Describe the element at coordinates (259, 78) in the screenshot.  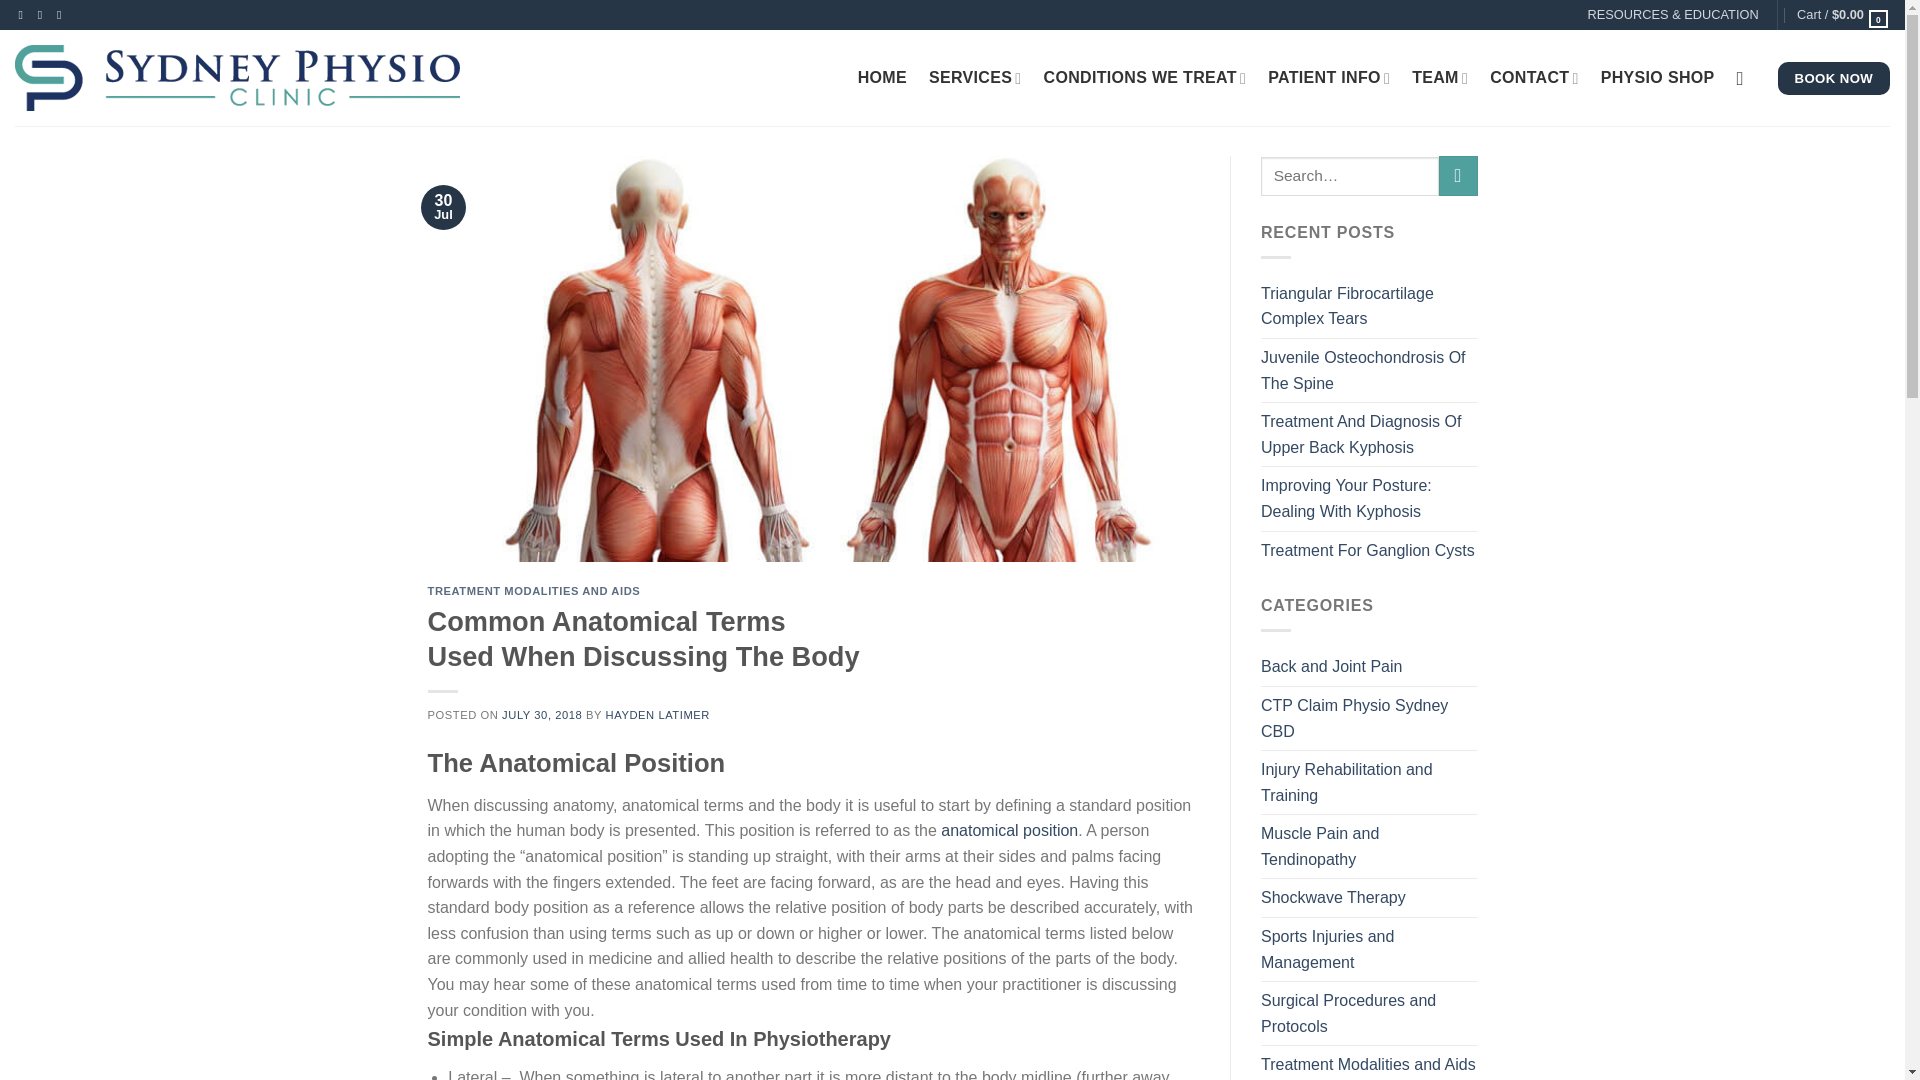
I see `Sydney Physio Clinic` at that location.